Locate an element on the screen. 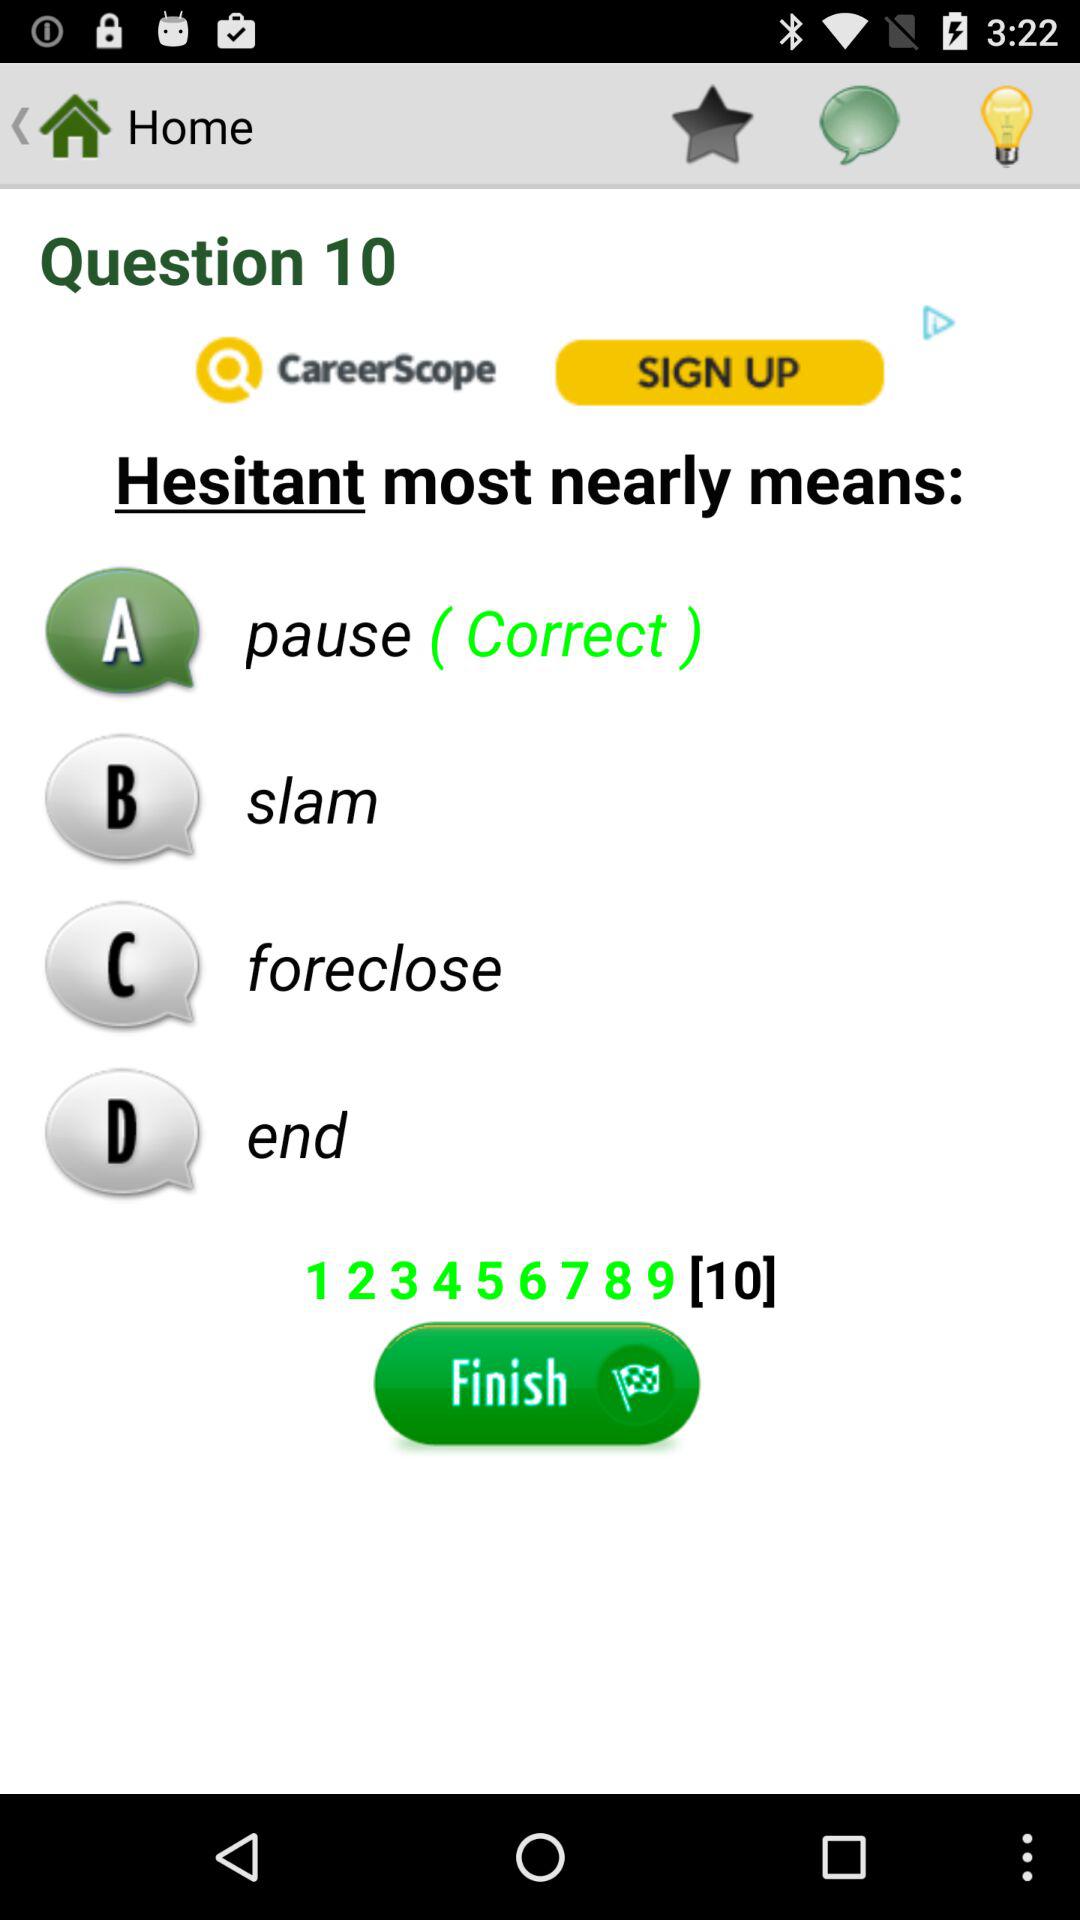 This screenshot has height=1920, width=1080. click on star symbol is located at coordinates (712, 126).